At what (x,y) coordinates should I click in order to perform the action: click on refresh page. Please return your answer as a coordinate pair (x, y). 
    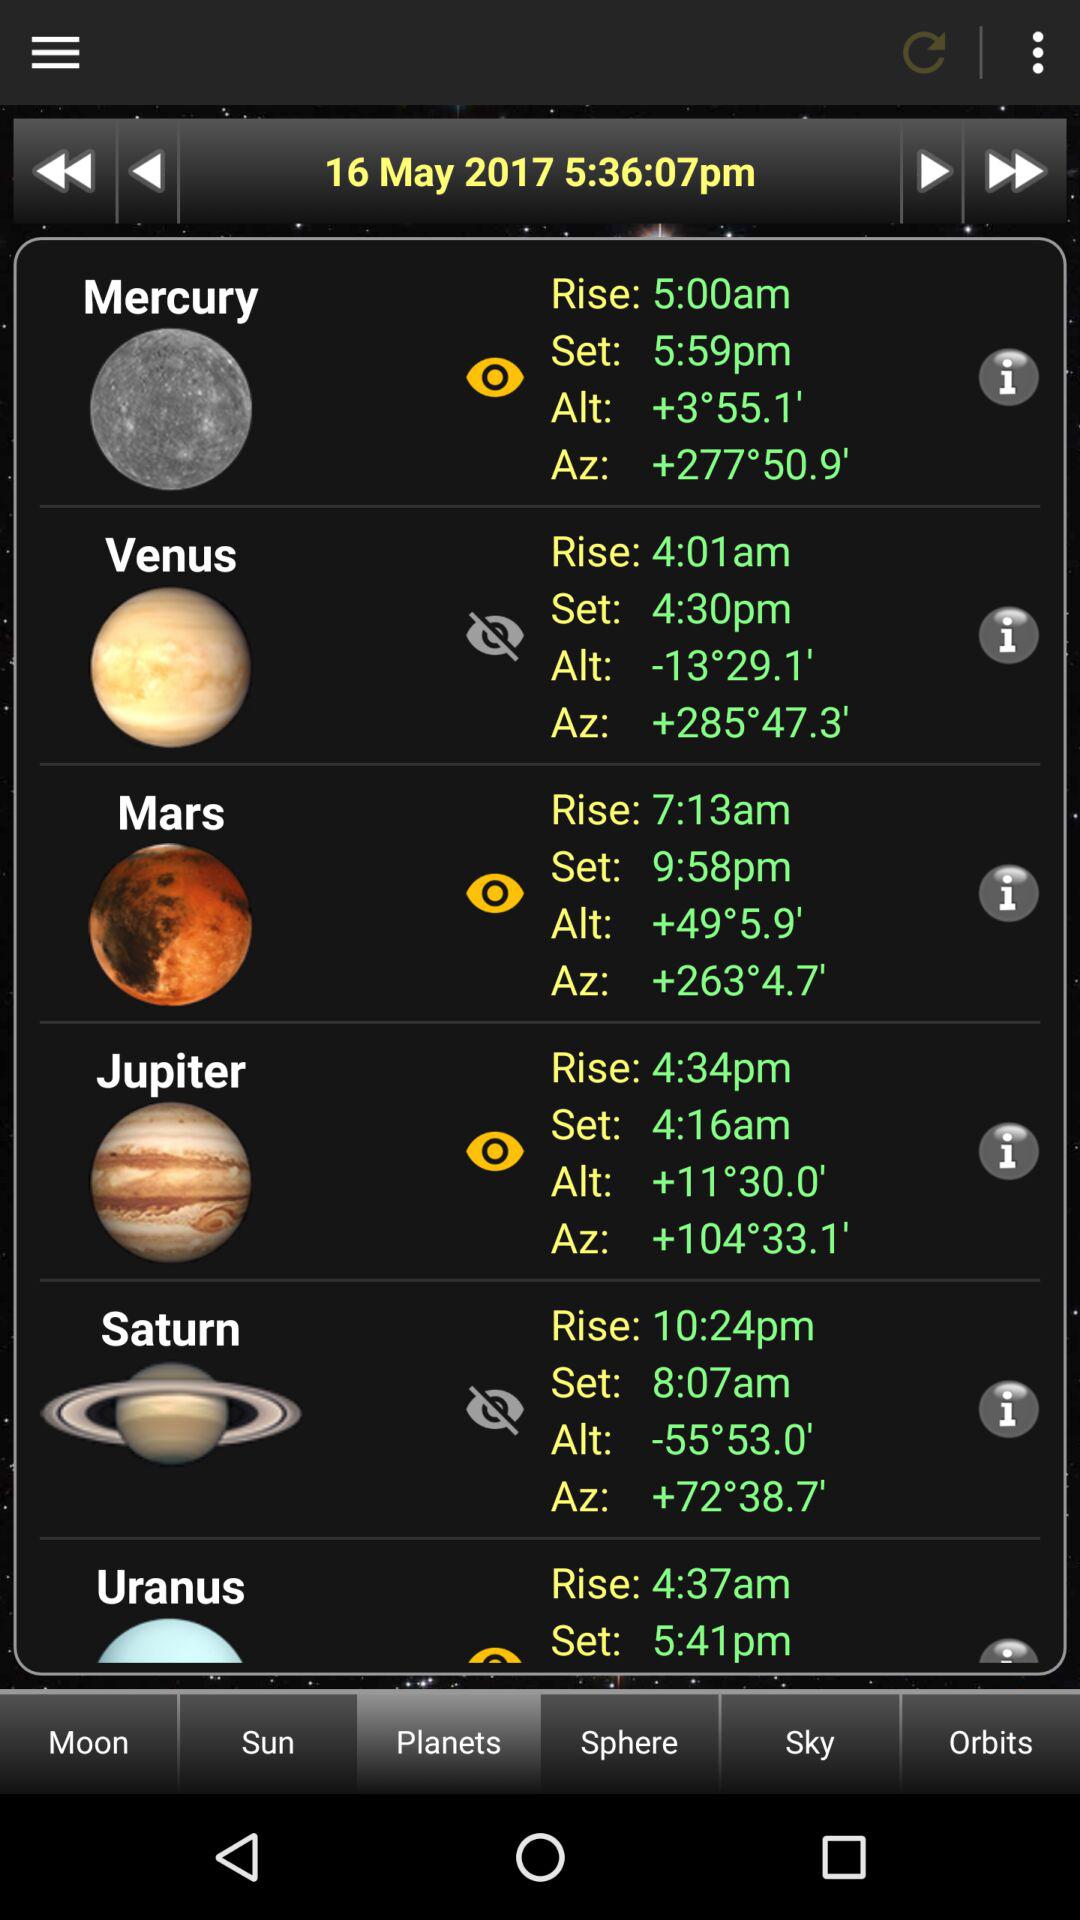
    Looking at the image, I should click on (924, 52).